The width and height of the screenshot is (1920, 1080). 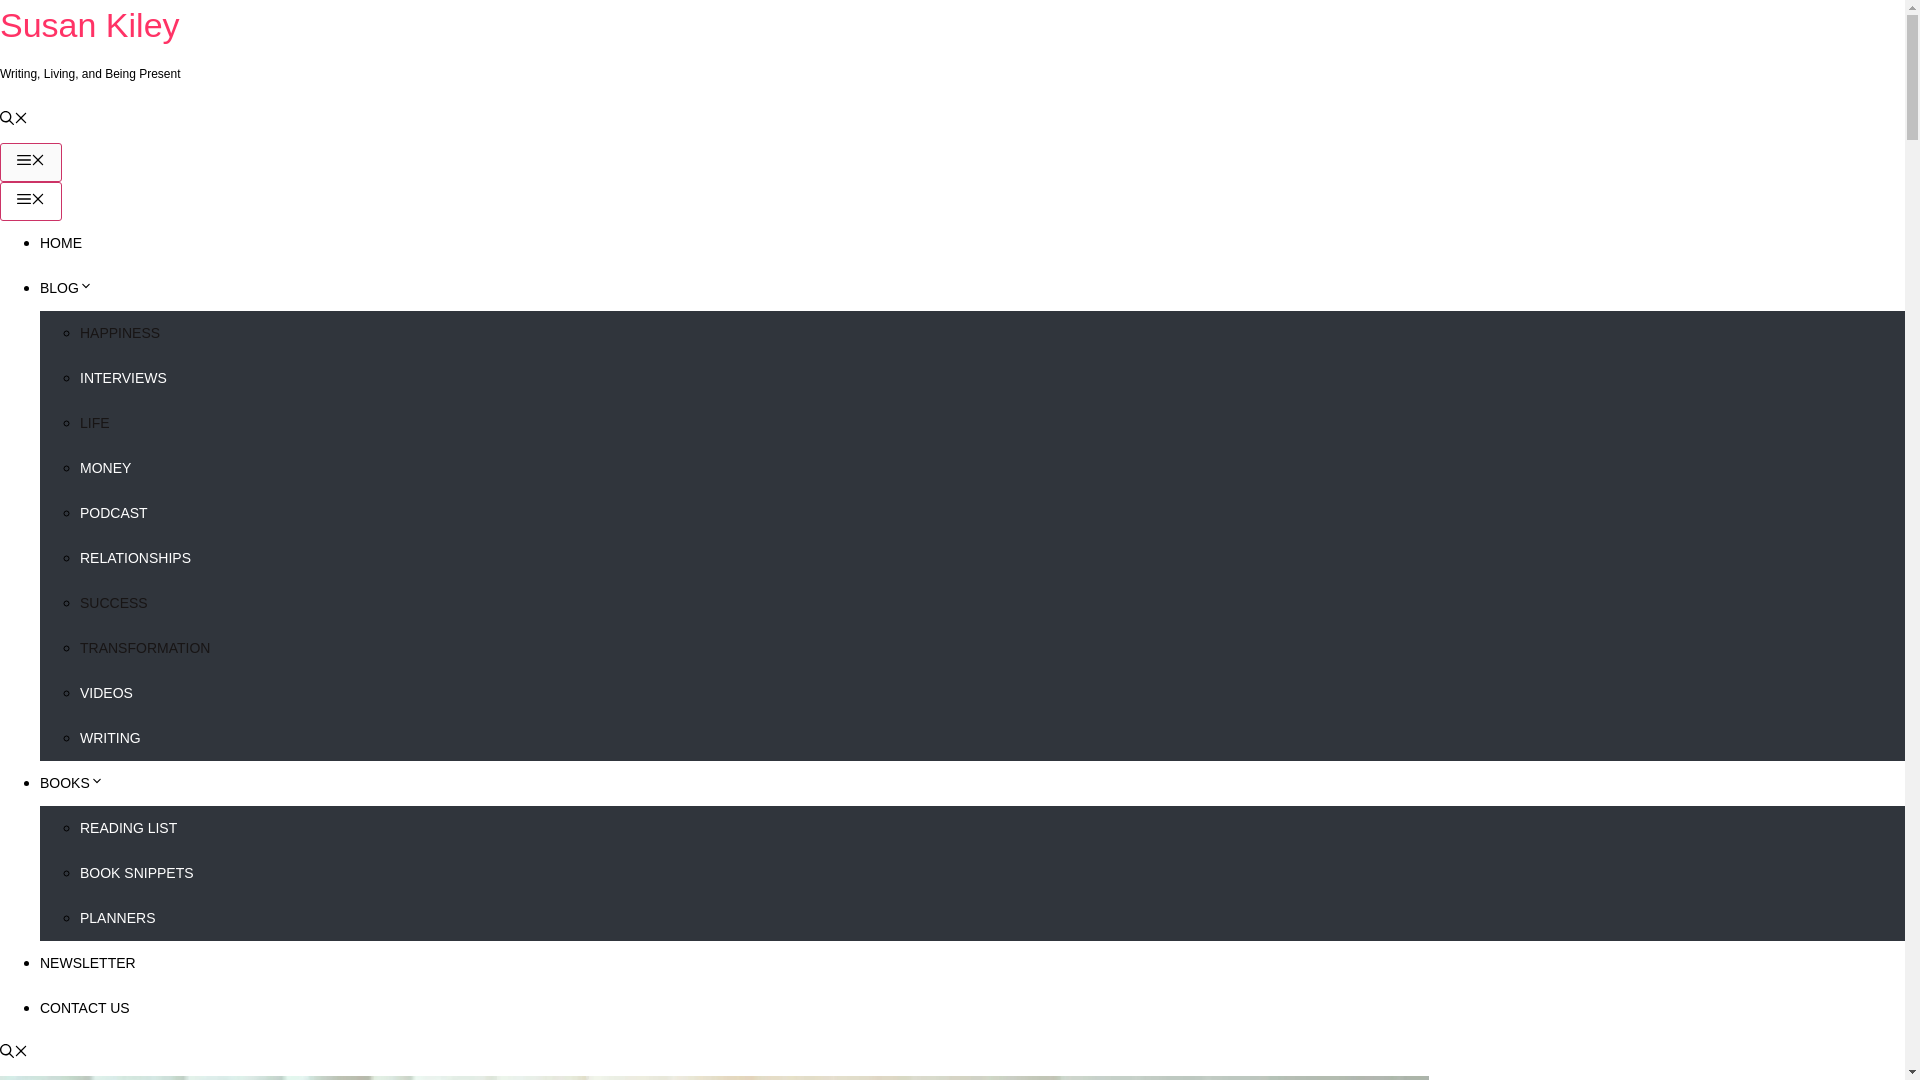 What do you see at coordinates (135, 557) in the screenshot?
I see `RELATIONSHIPS` at bounding box center [135, 557].